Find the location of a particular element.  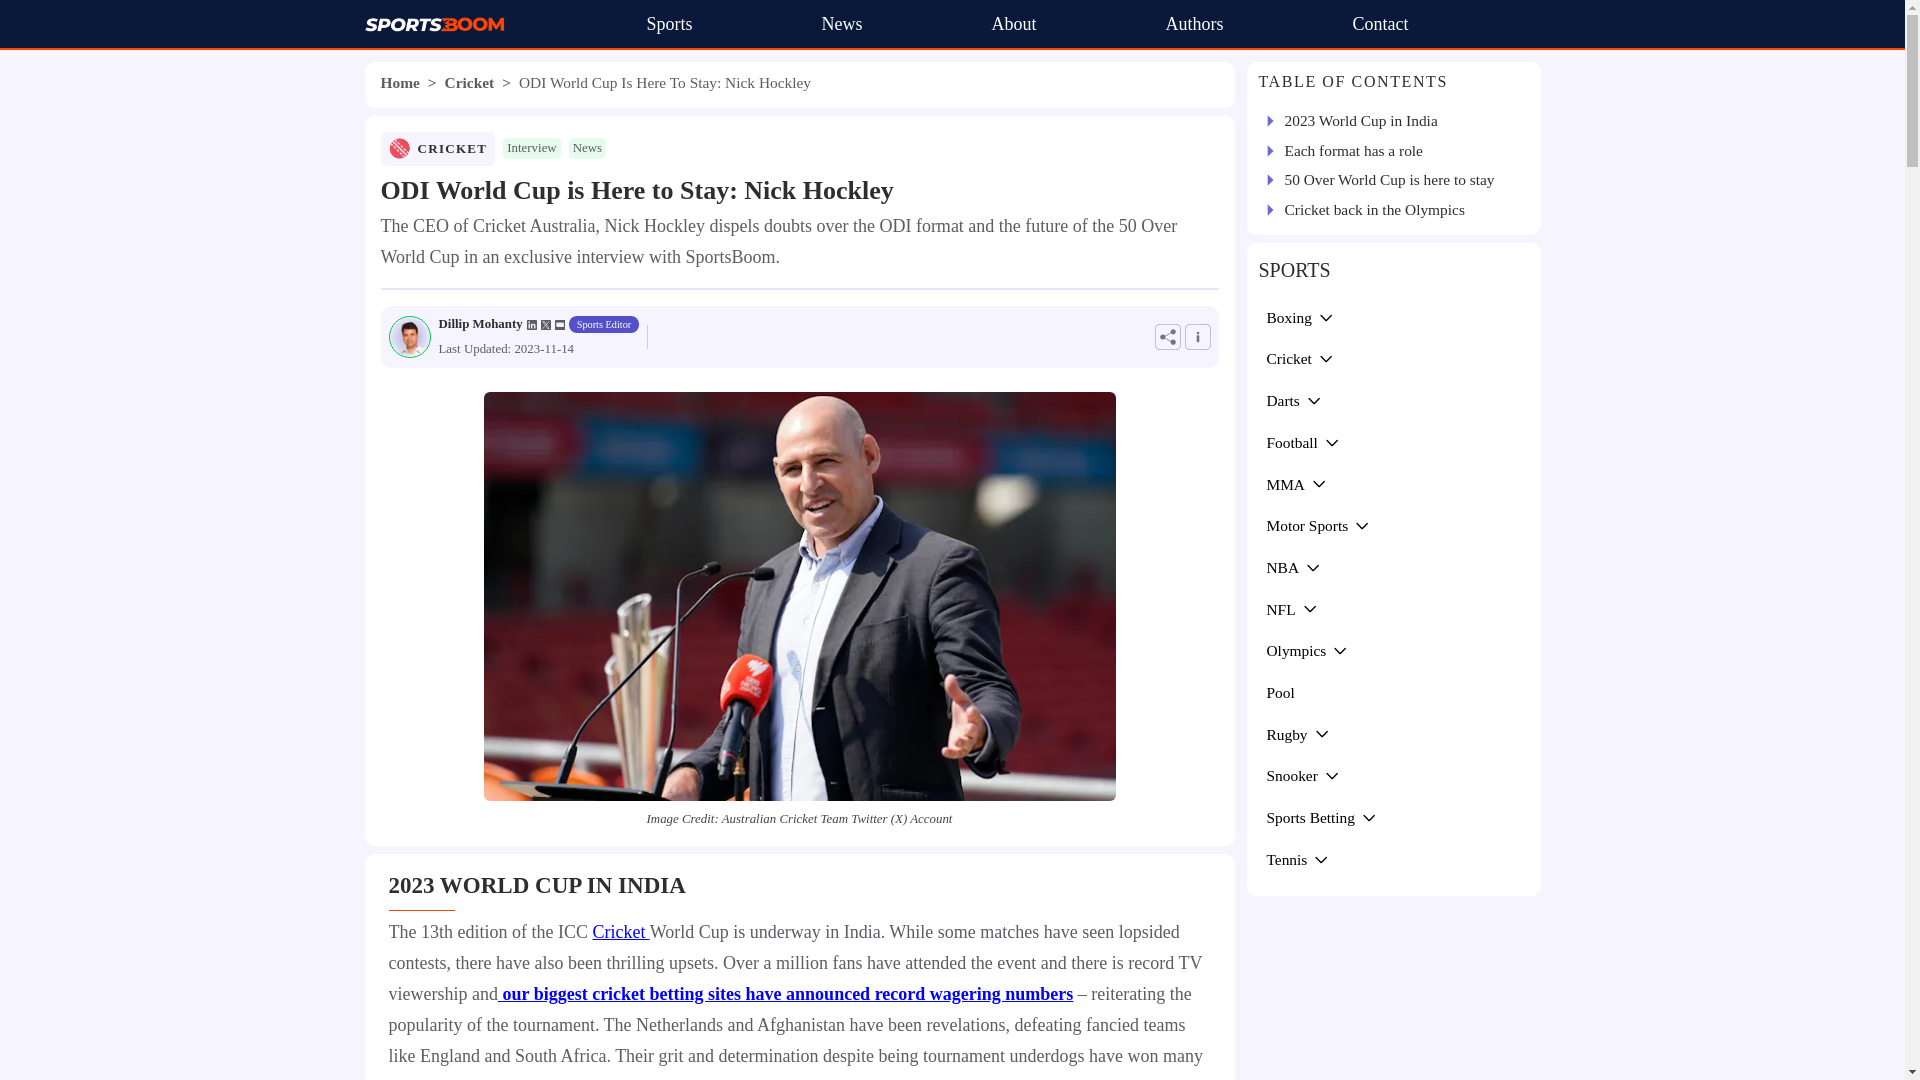

Home is located at coordinates (399, 82).